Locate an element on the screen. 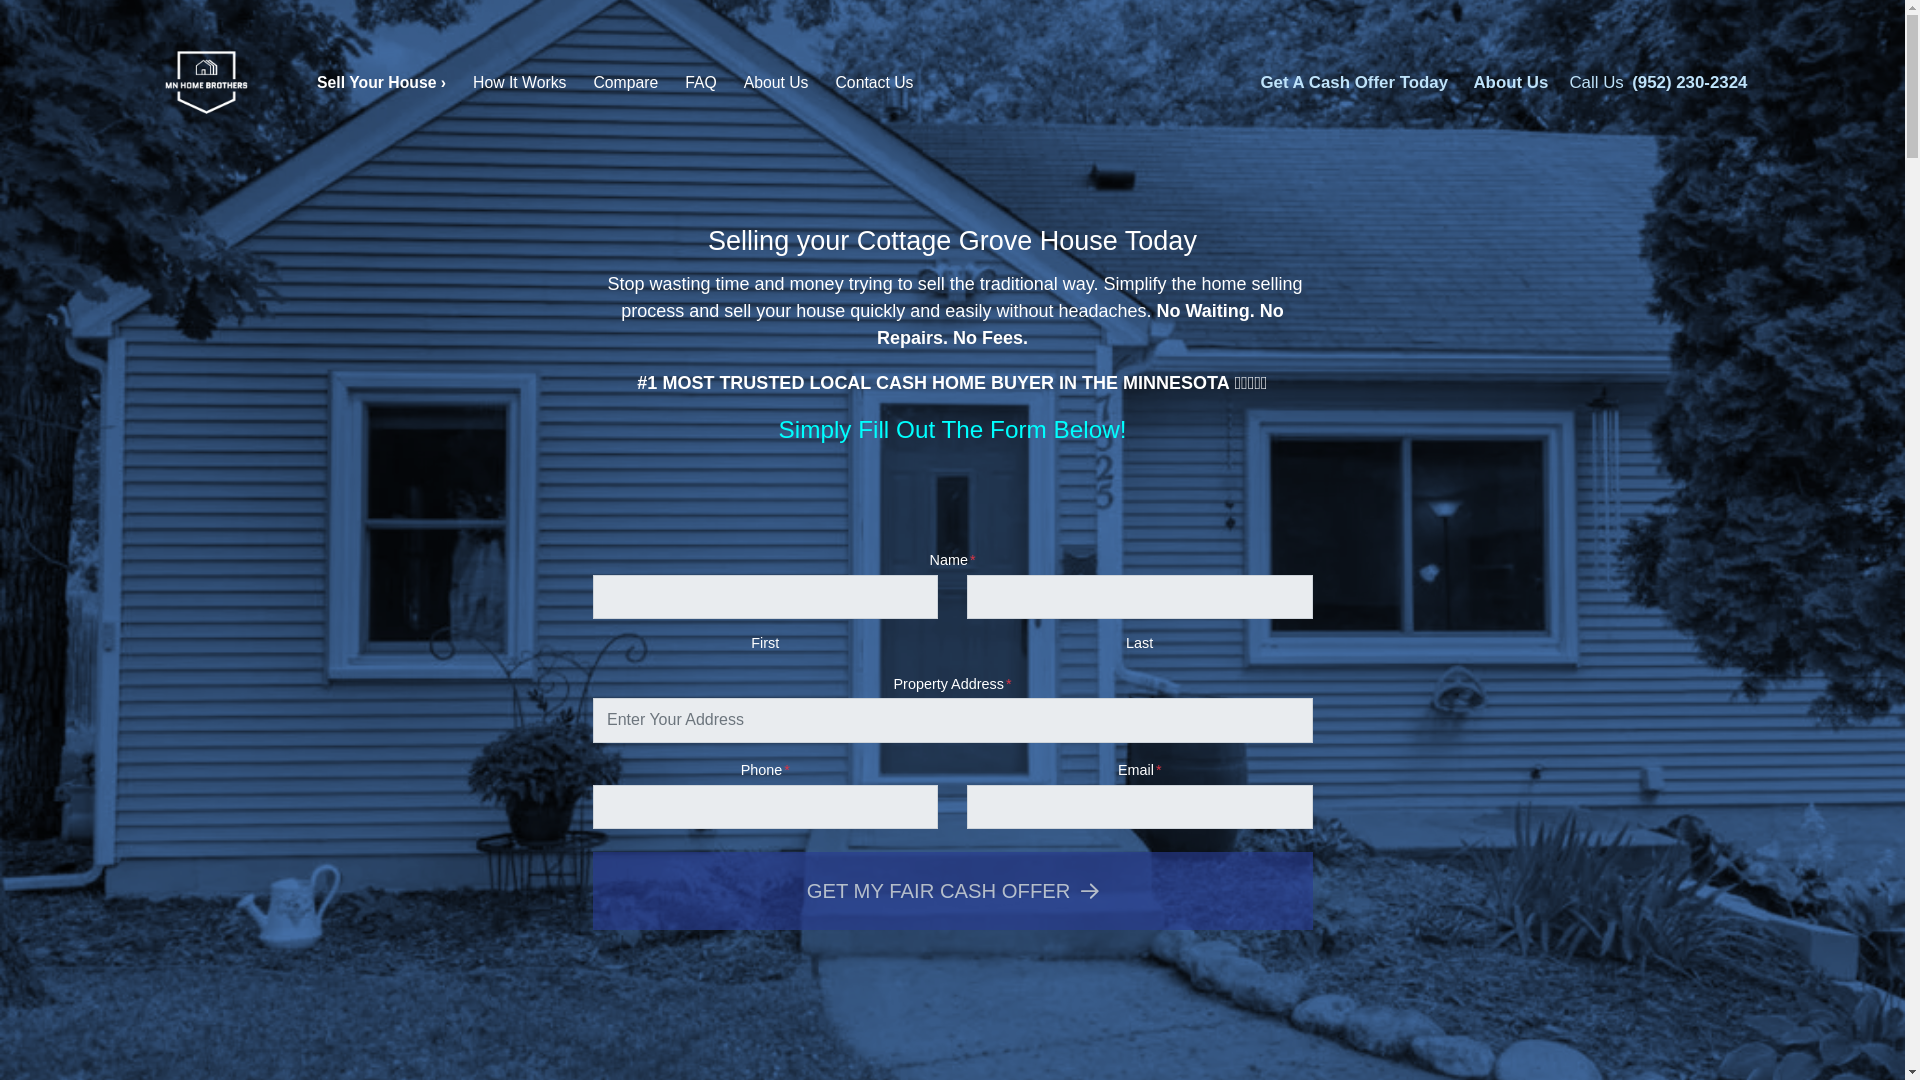 This screenshot has height=1080, width=1920. Get A Cash Offer Today is located at coordinates (1353, 83).